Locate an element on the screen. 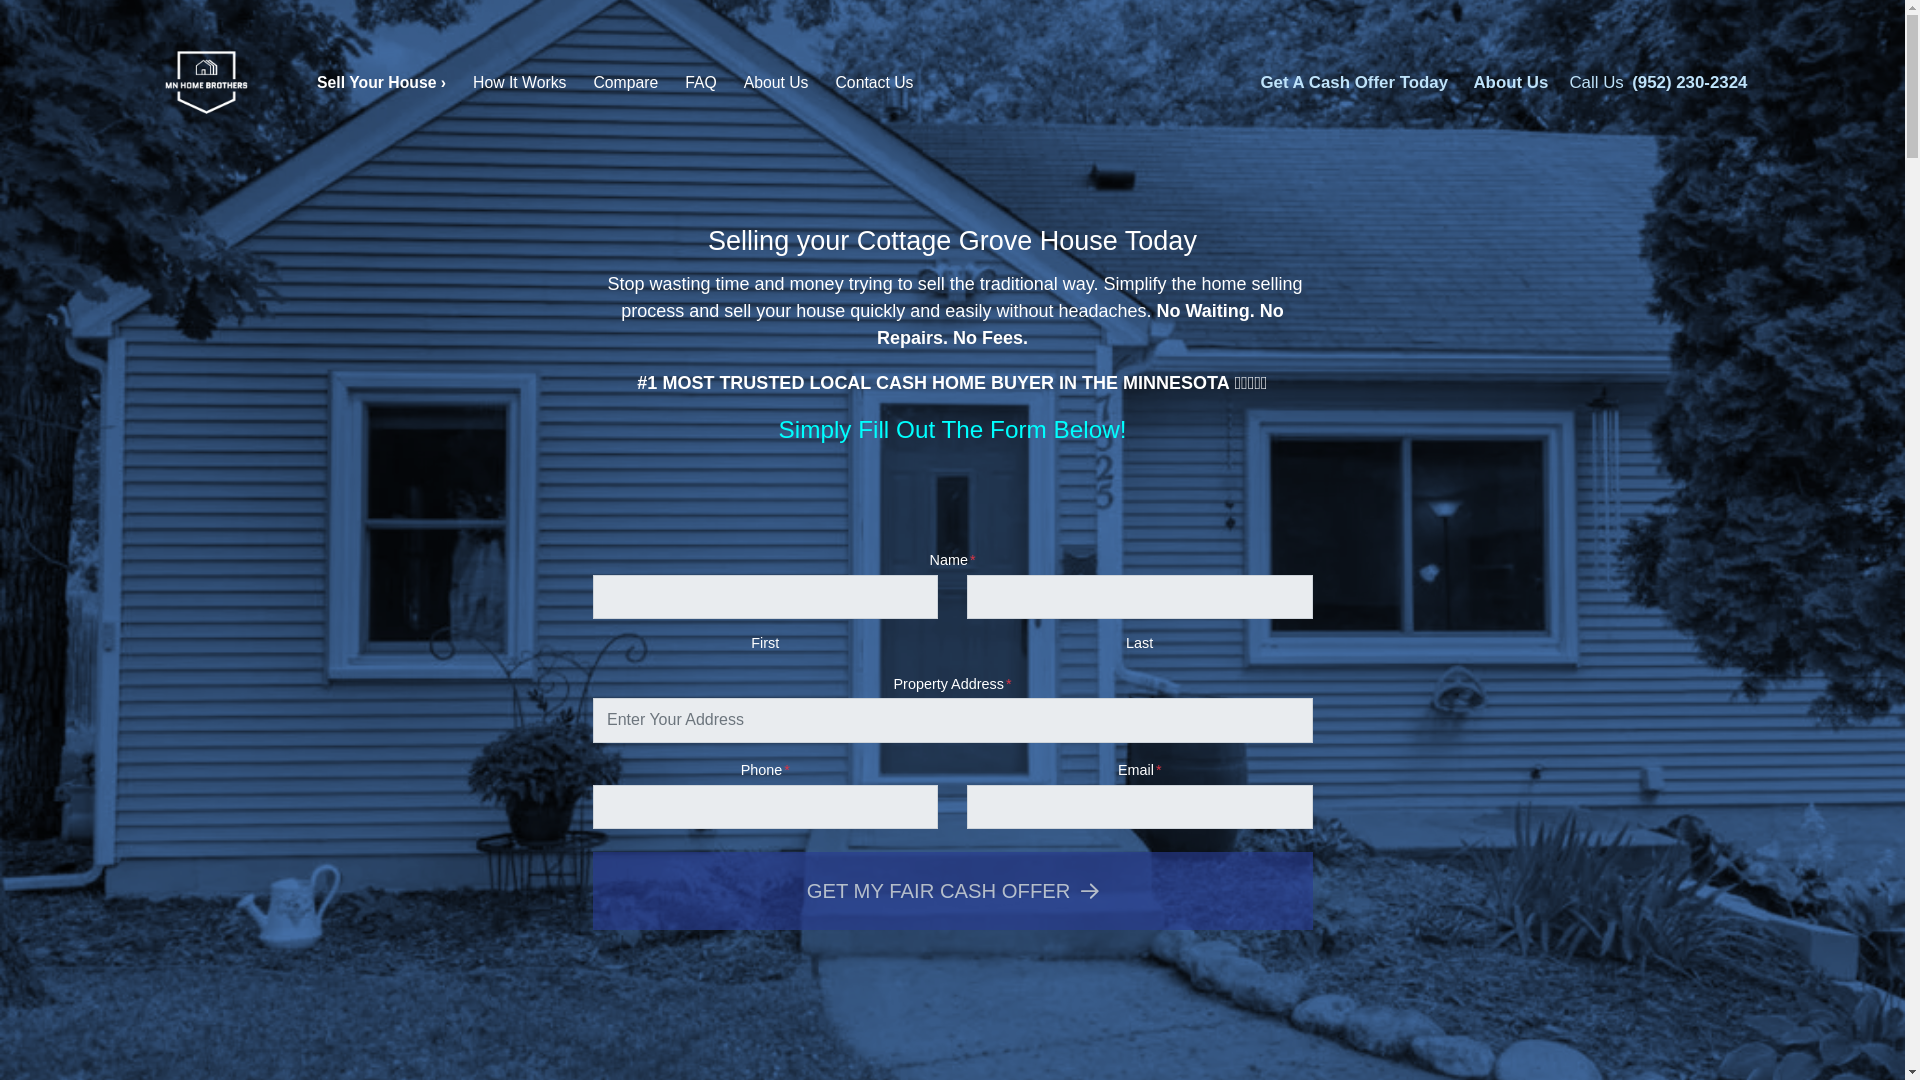 This screenshot has height=1080, width=1920. Get A Cash Offer Today is located at coordinates (1353, 83).